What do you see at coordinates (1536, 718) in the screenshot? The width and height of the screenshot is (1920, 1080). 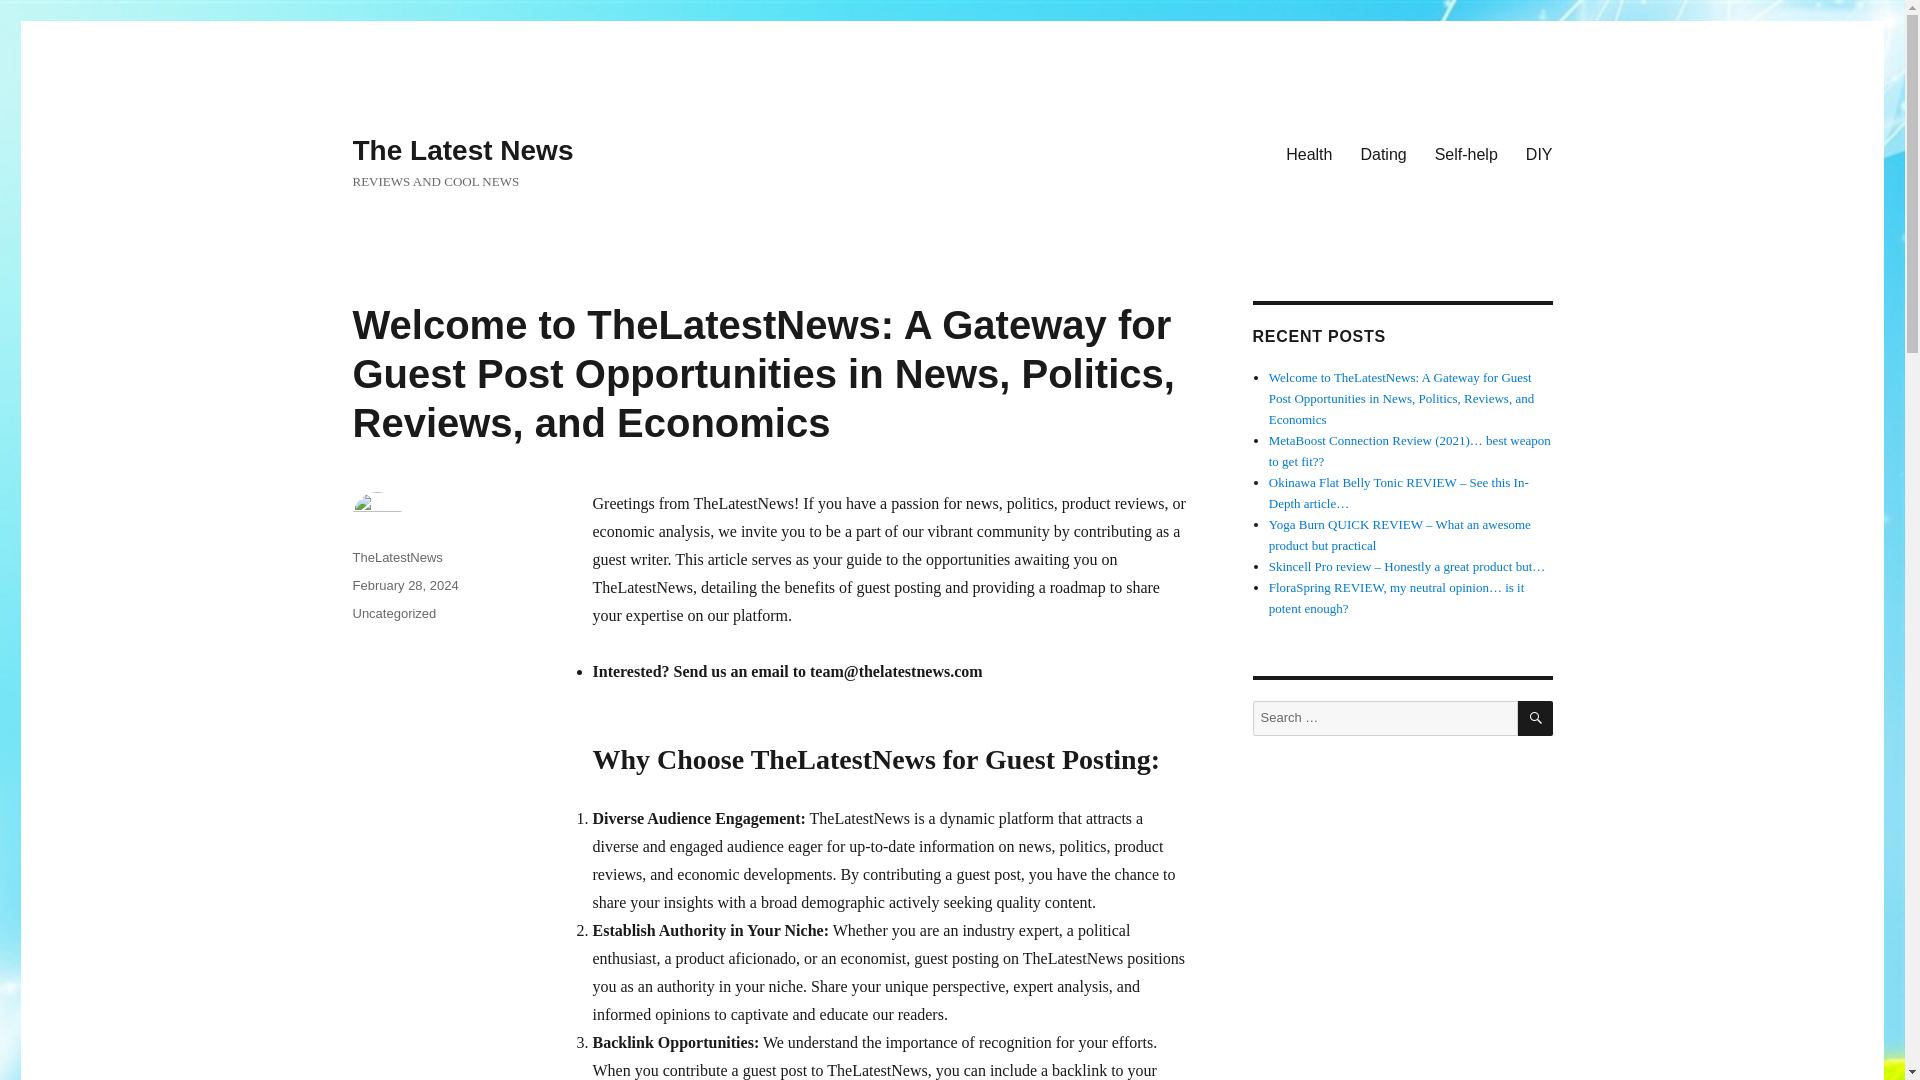 I see `SEARCH` at bounding box center [1536, 718].